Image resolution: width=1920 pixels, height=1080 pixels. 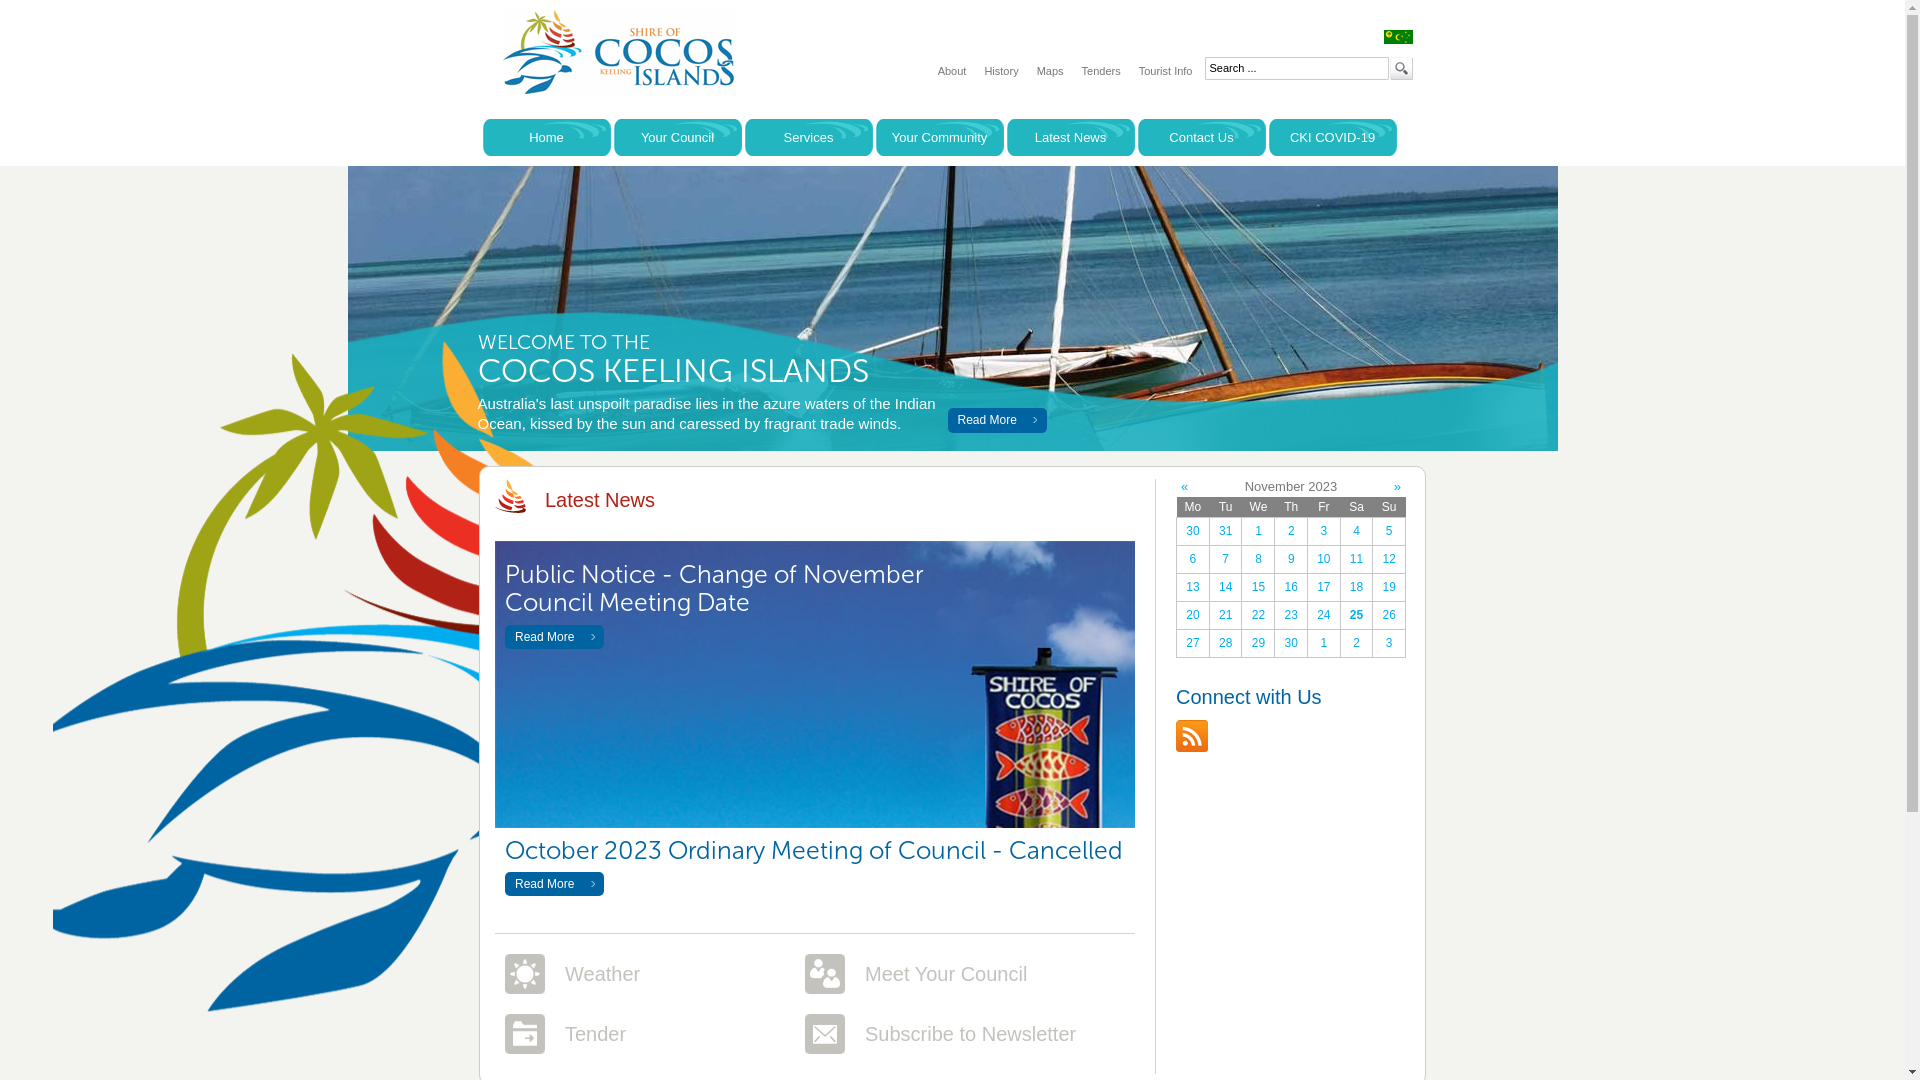 I want to click on 29, so click(x=1258, y=644).